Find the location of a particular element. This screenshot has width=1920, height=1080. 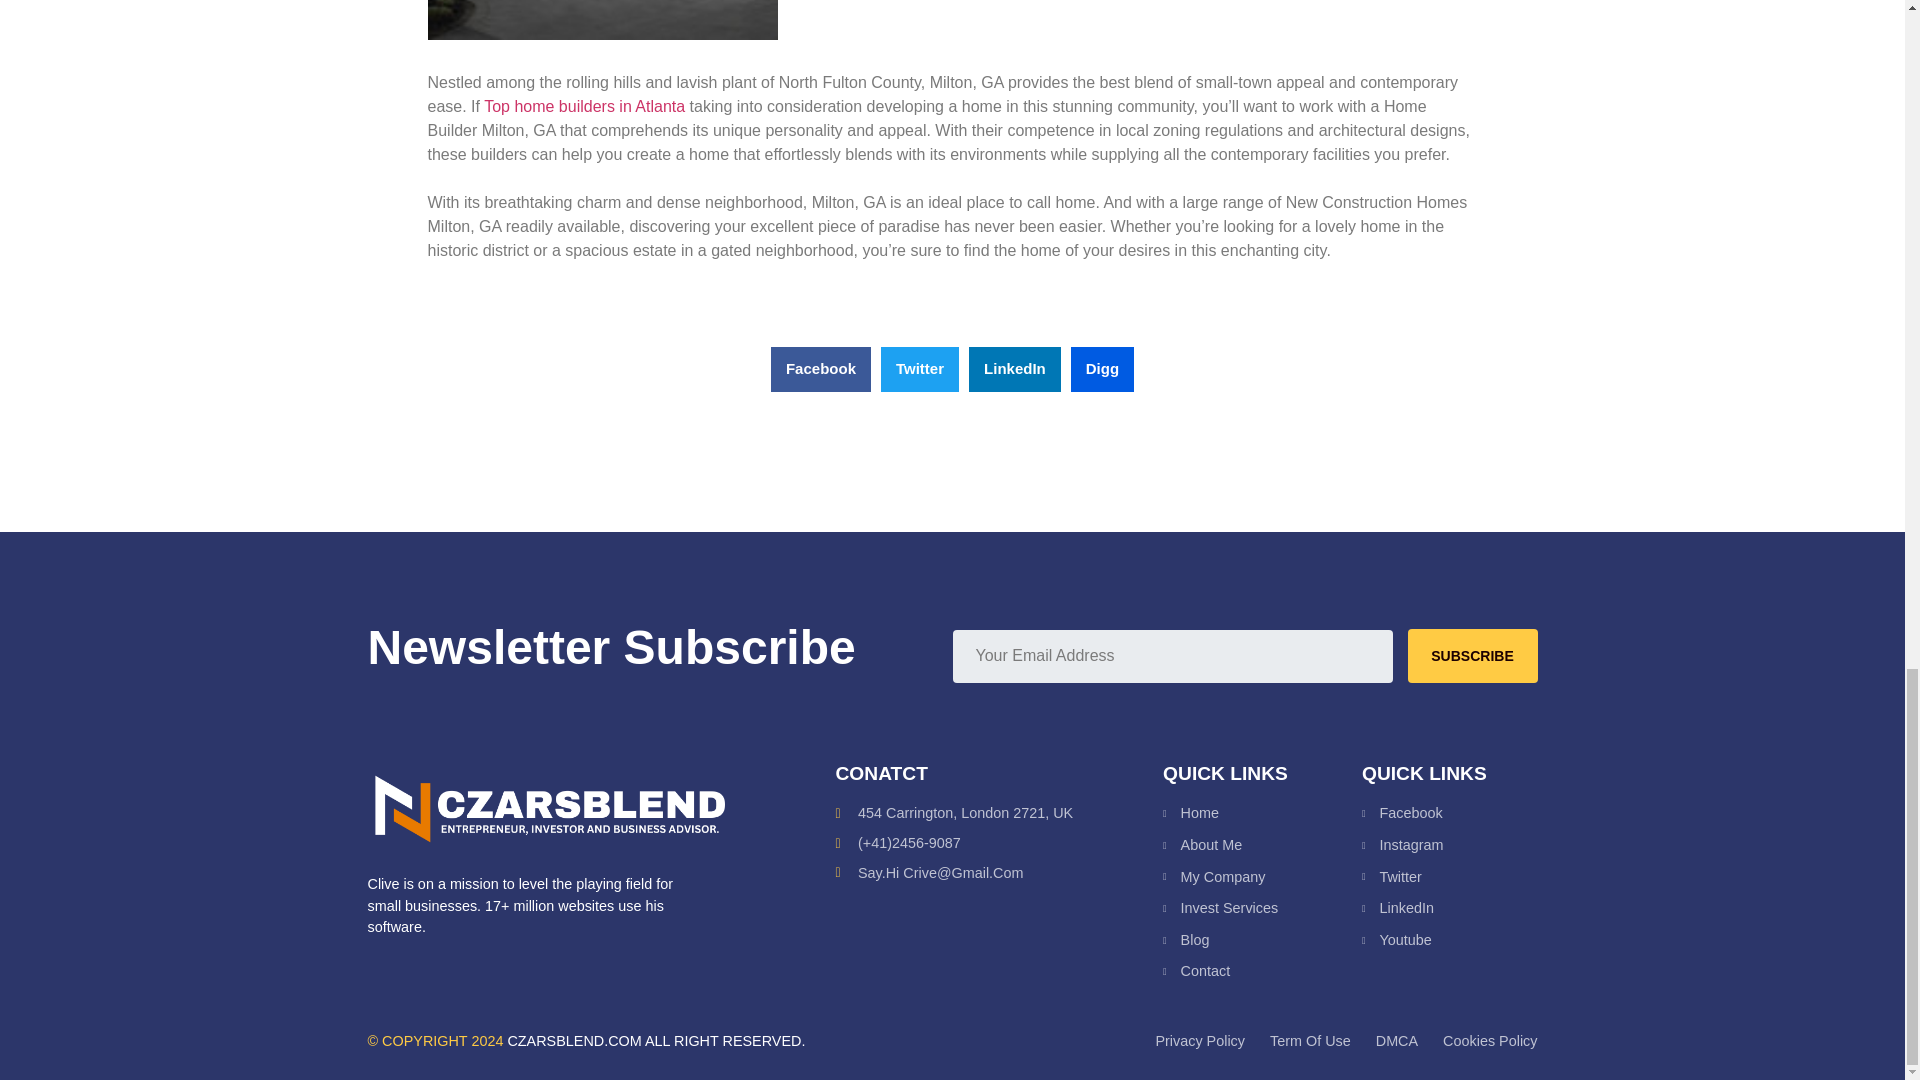

Privacy Policy is located at coordinates (1200, 1042).